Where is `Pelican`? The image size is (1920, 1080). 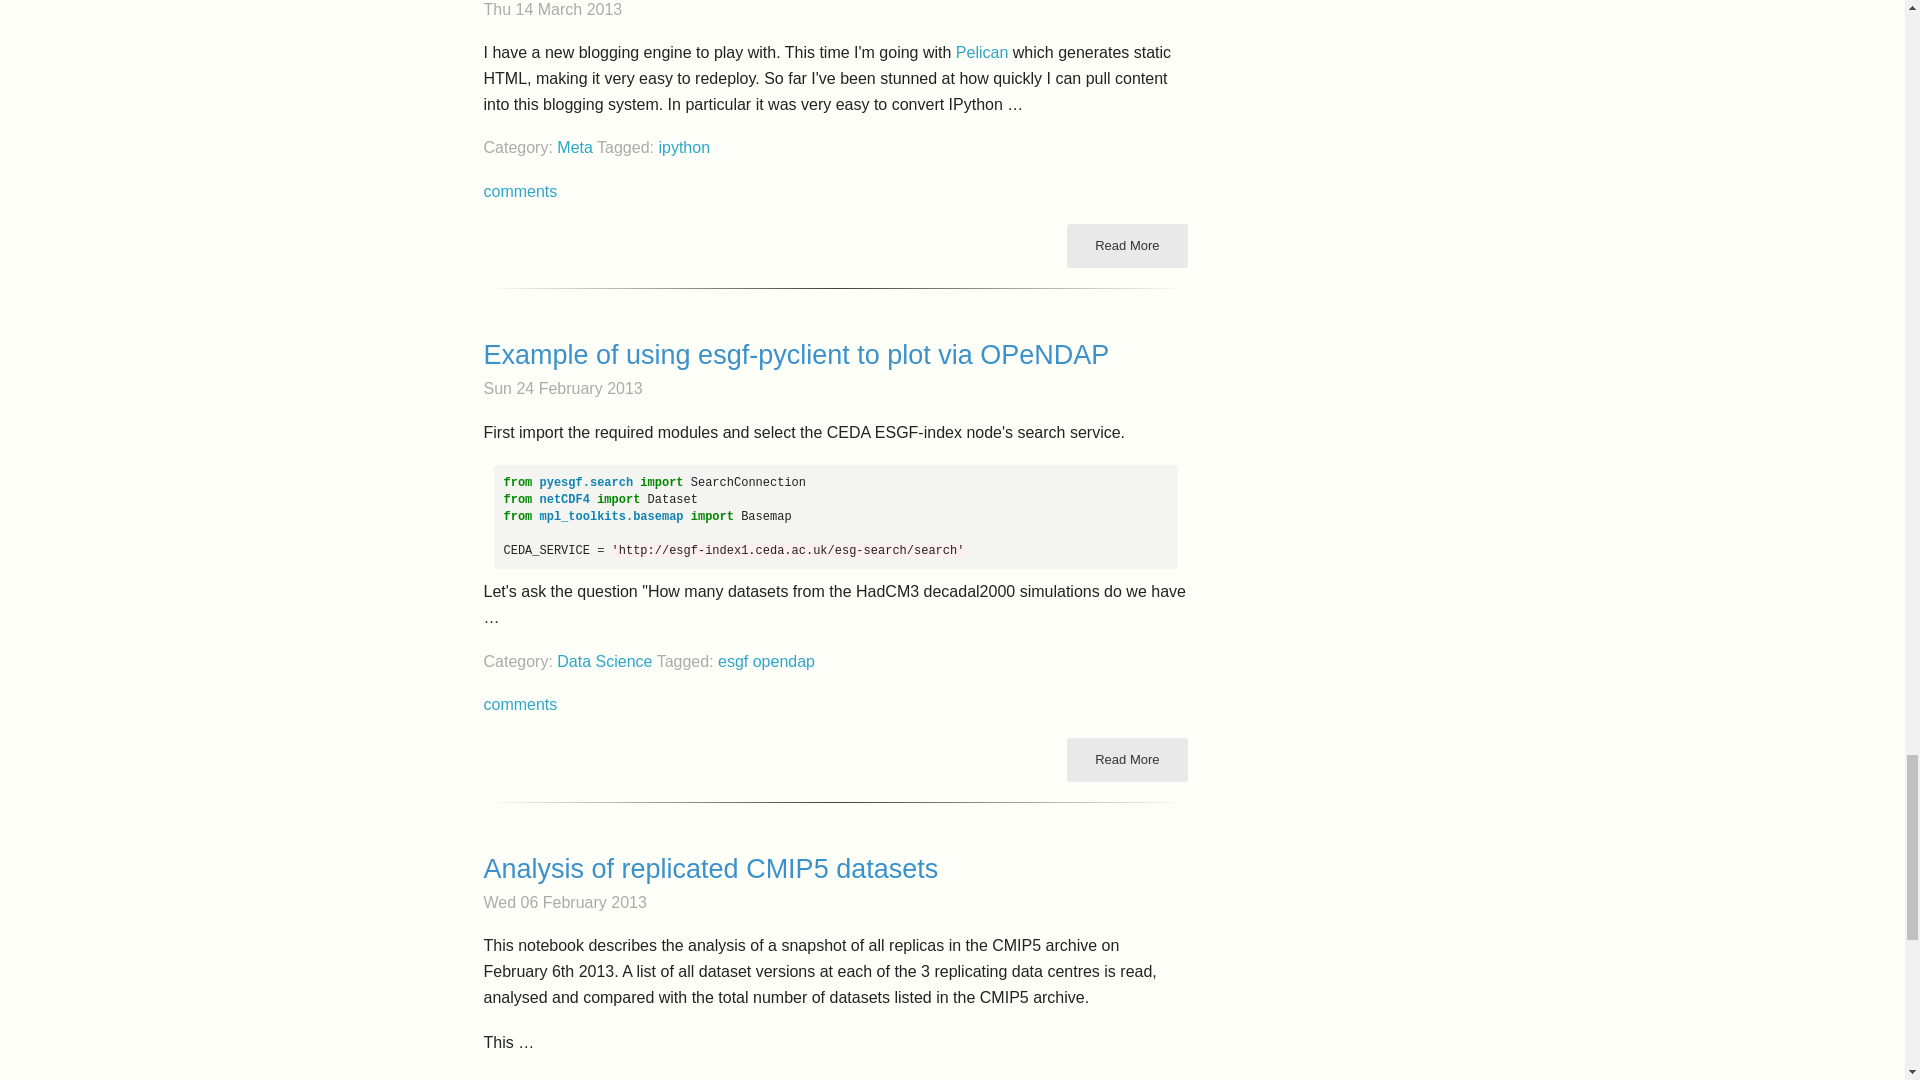
Pelican is located at coordinates (982, 52).